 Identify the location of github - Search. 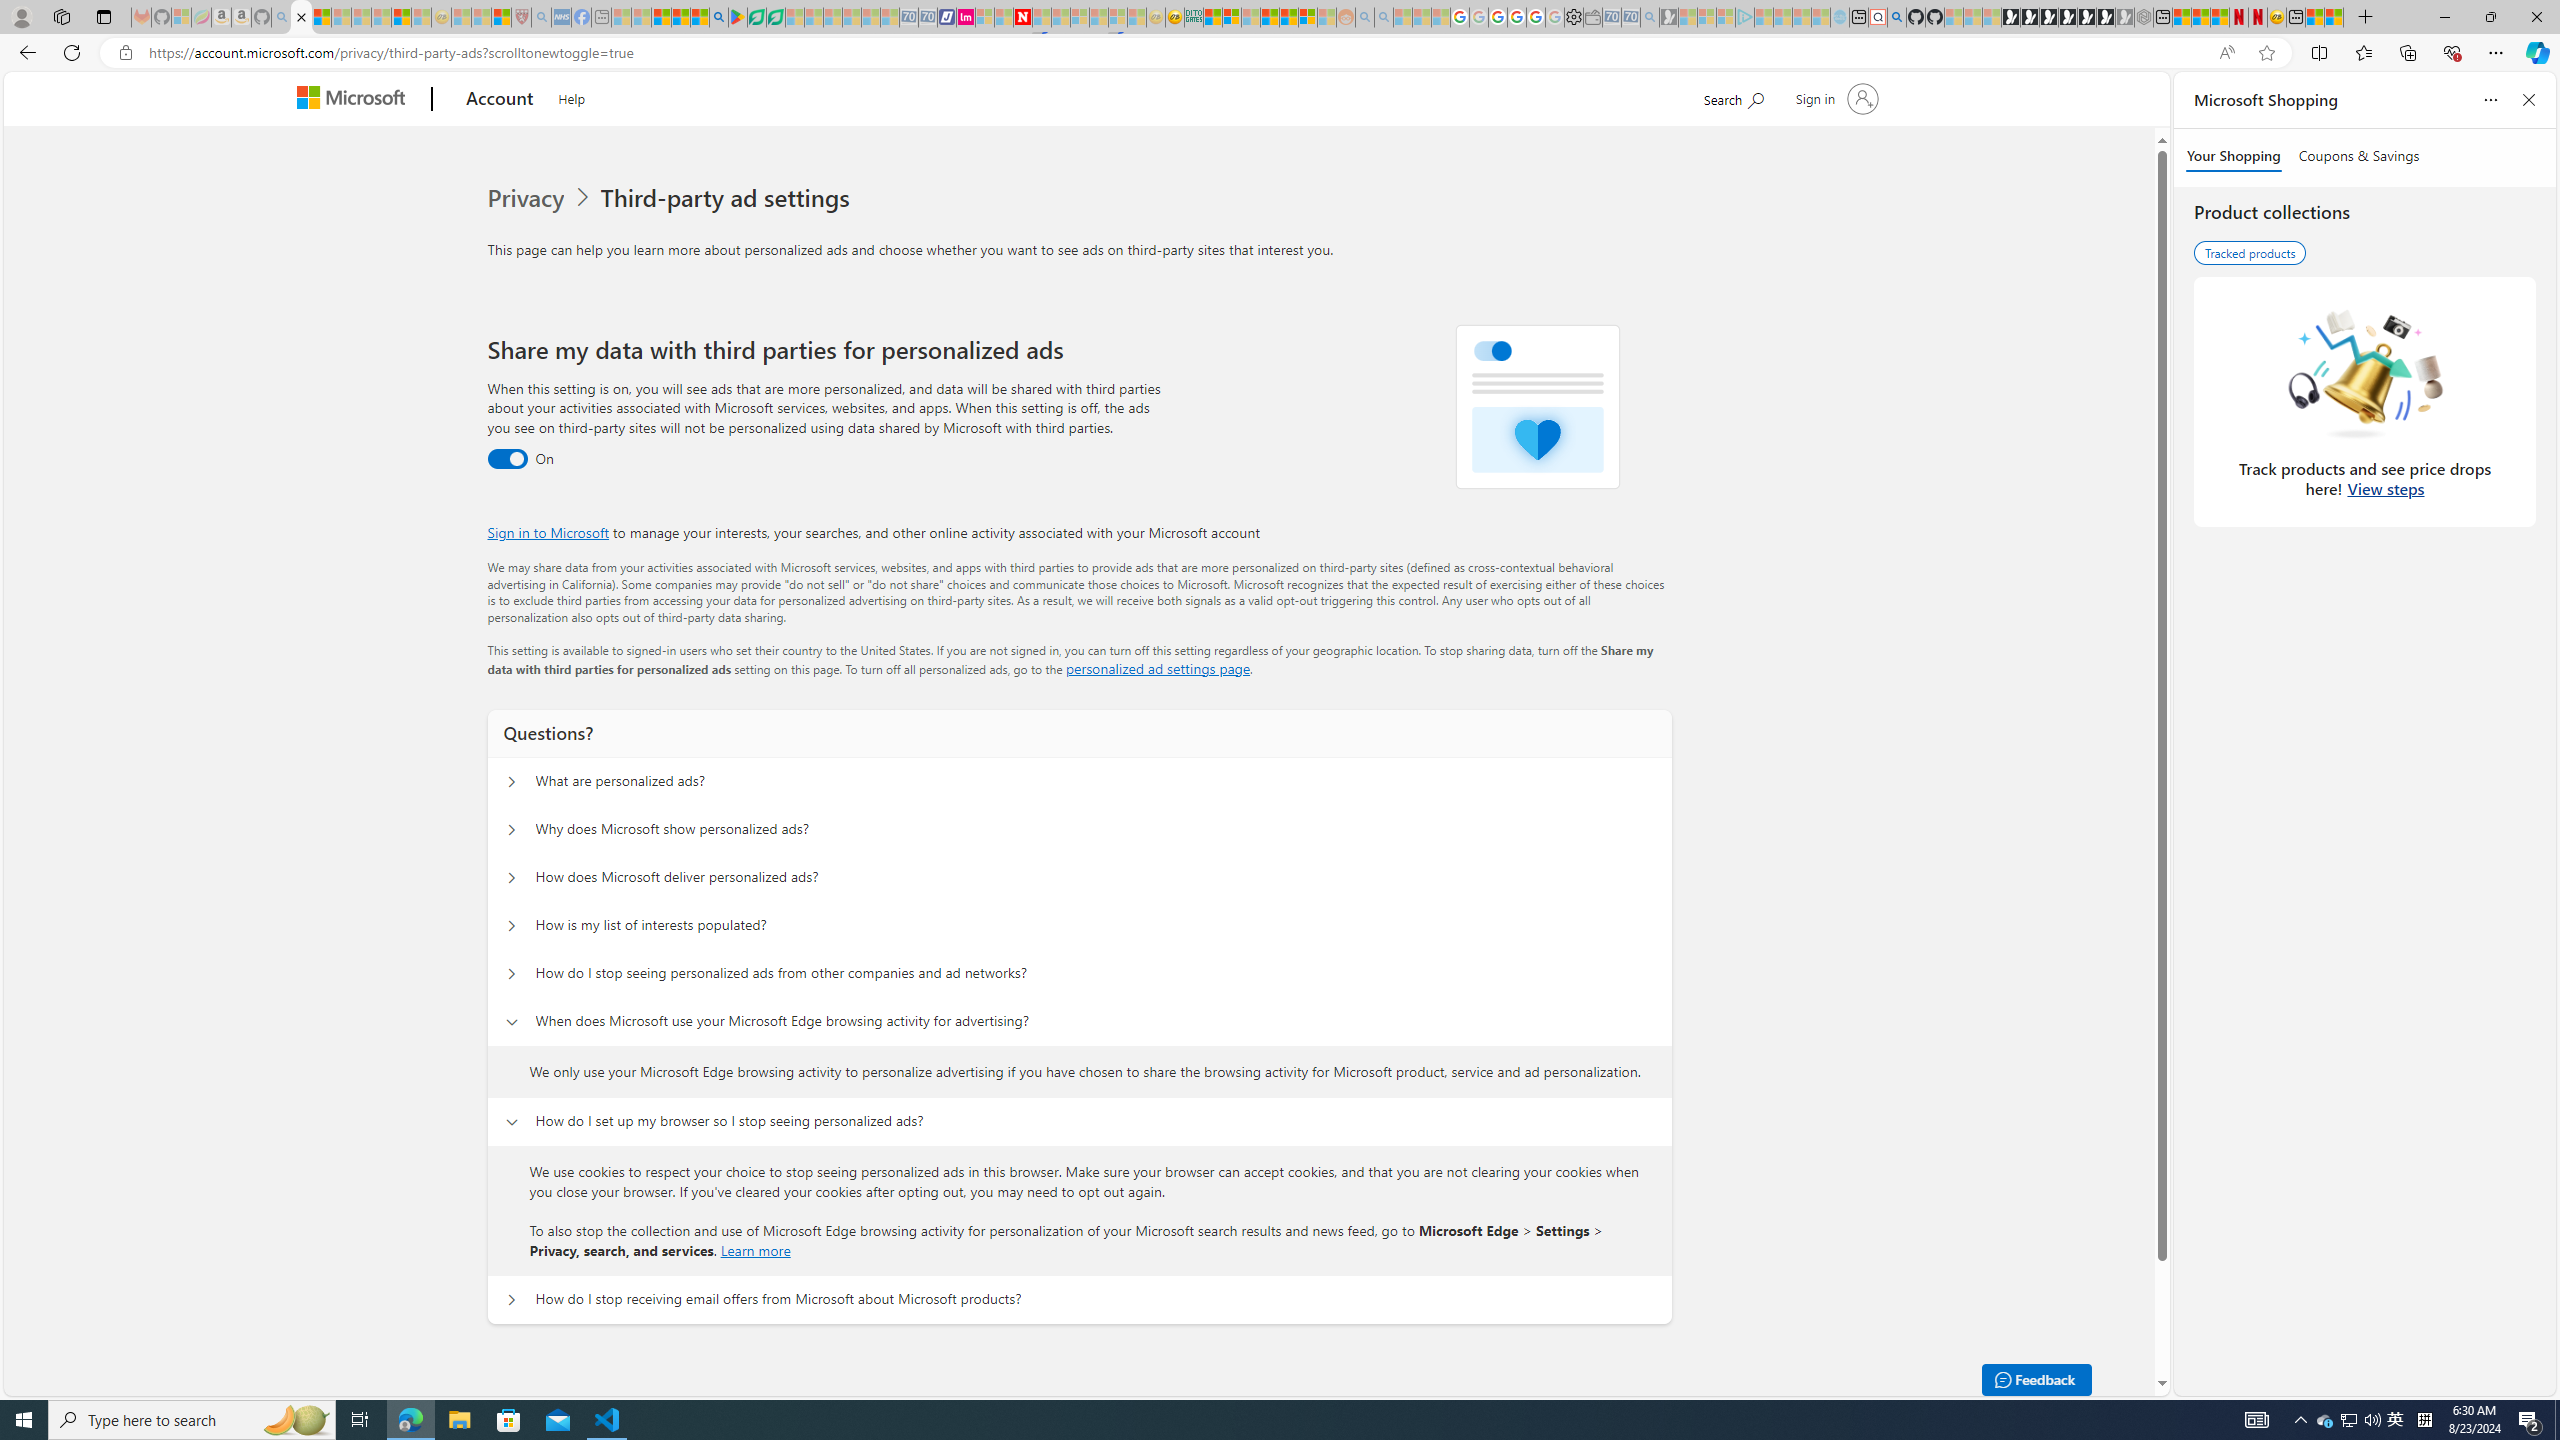
(1896, 17).